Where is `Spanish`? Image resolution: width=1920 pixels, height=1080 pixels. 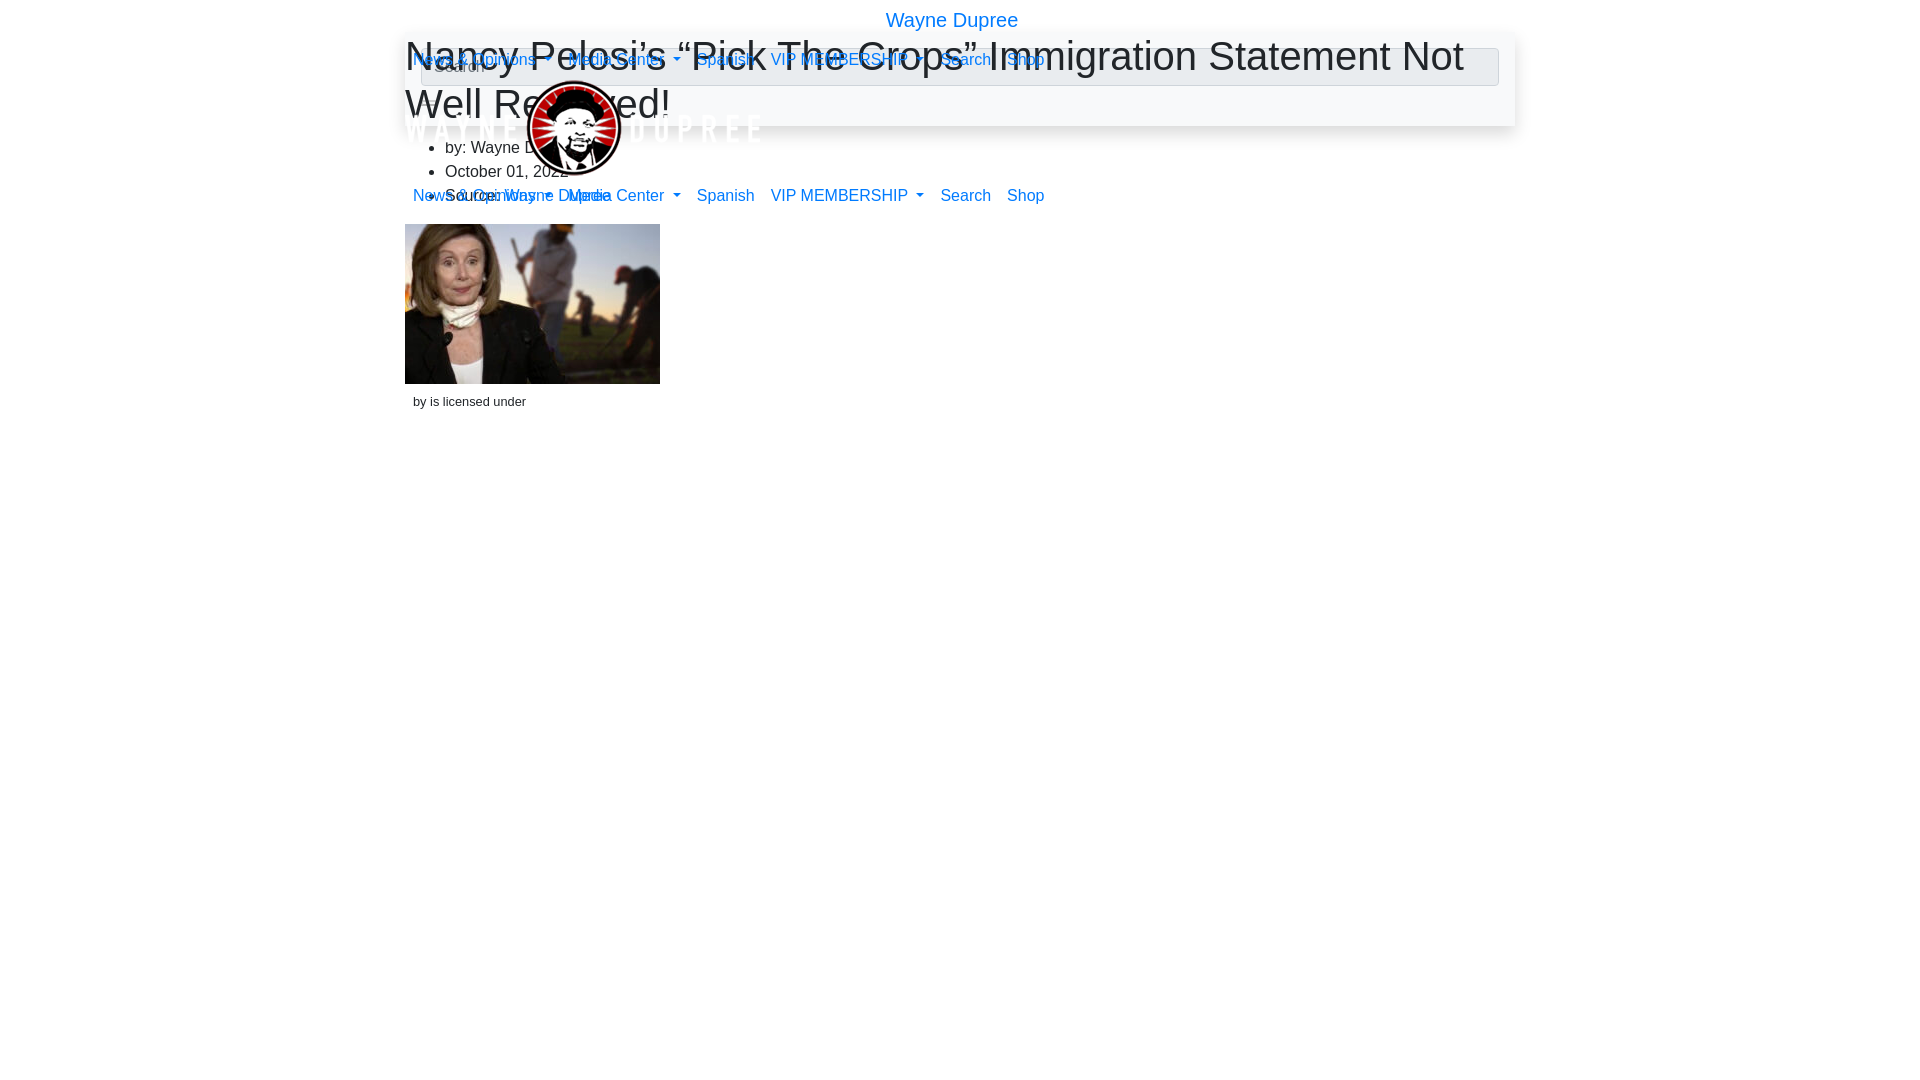
Spanish is located at coordinates (726, 196).